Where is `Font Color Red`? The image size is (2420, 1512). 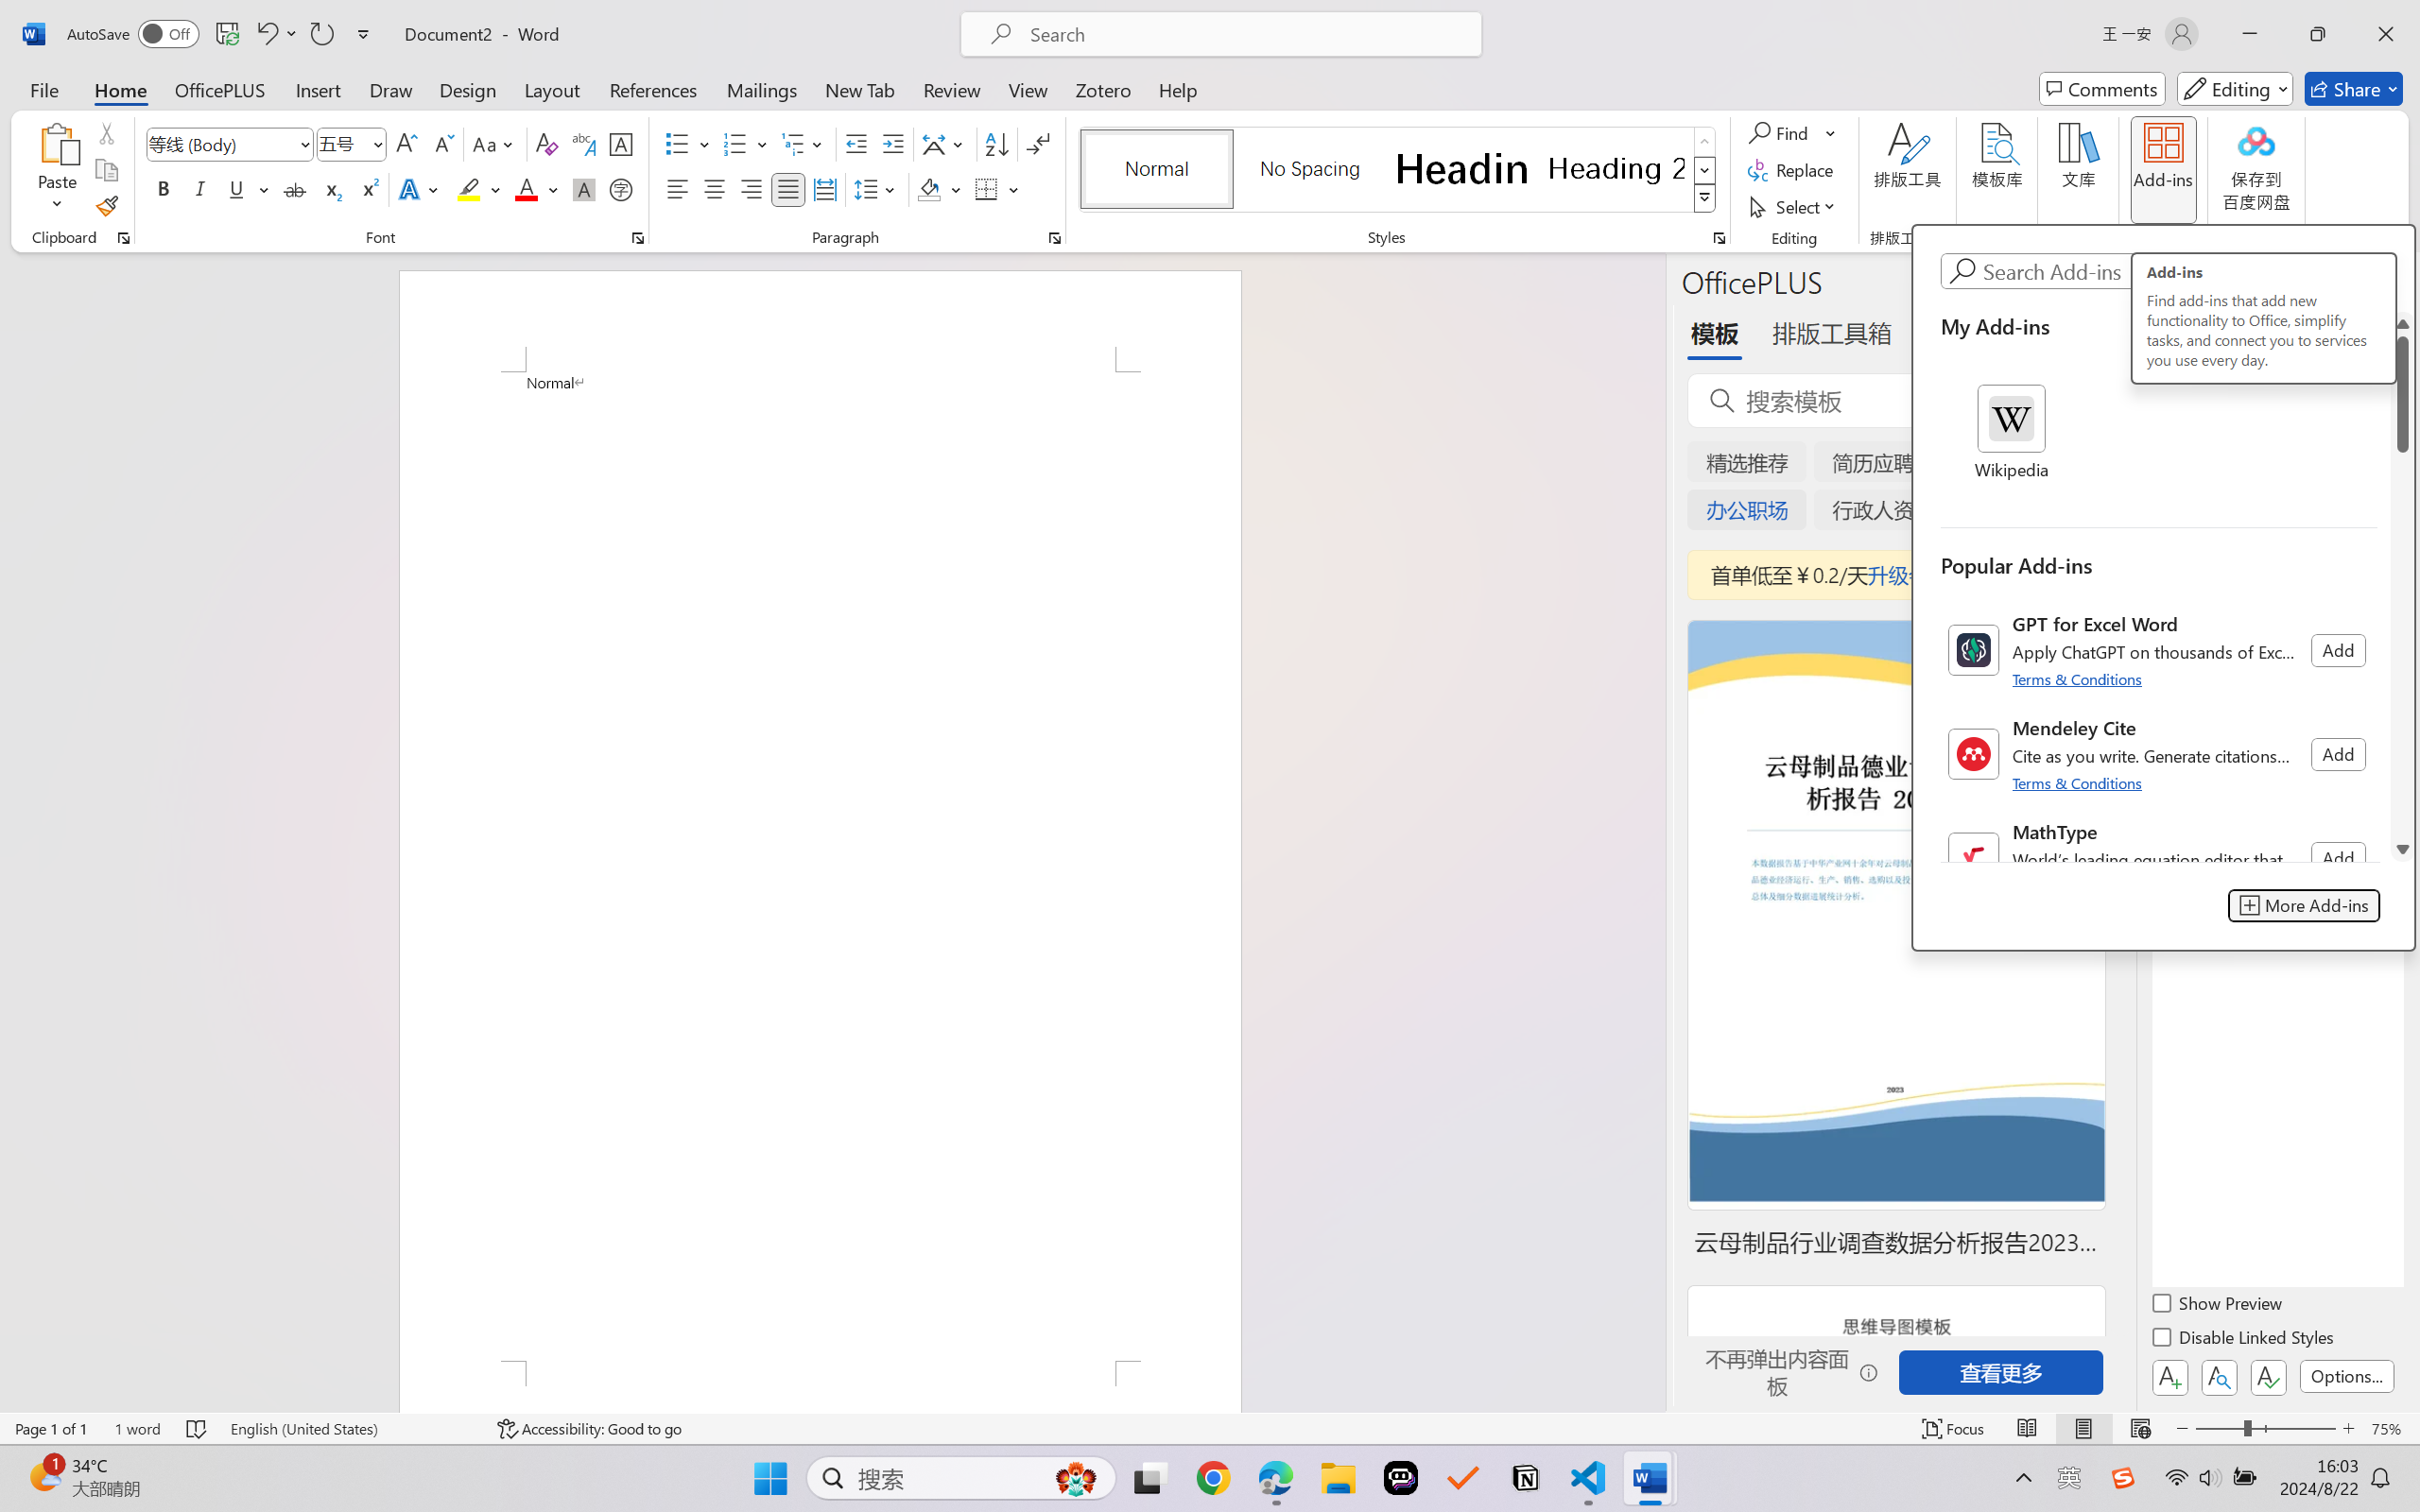
Font Color Red is located at coordinates (527, 189).